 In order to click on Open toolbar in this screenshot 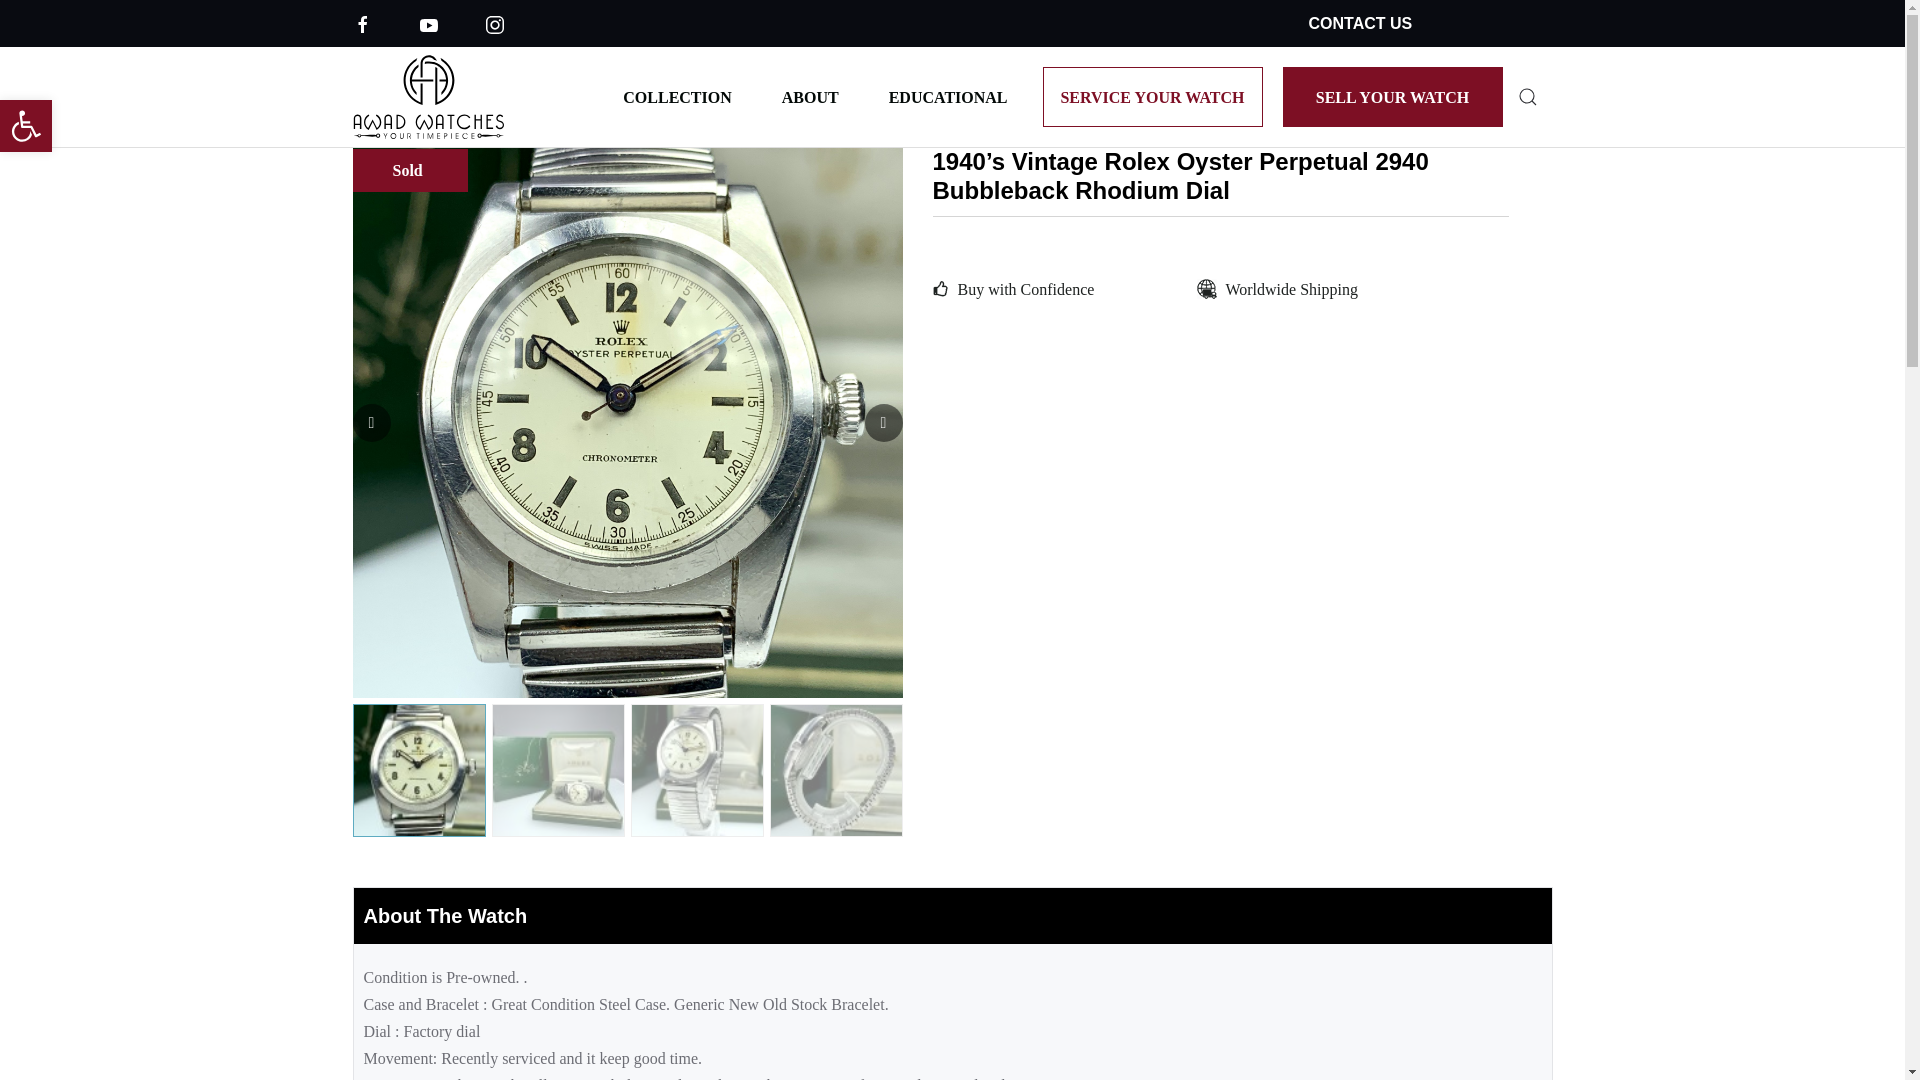, I will do `click(26, 126)`.